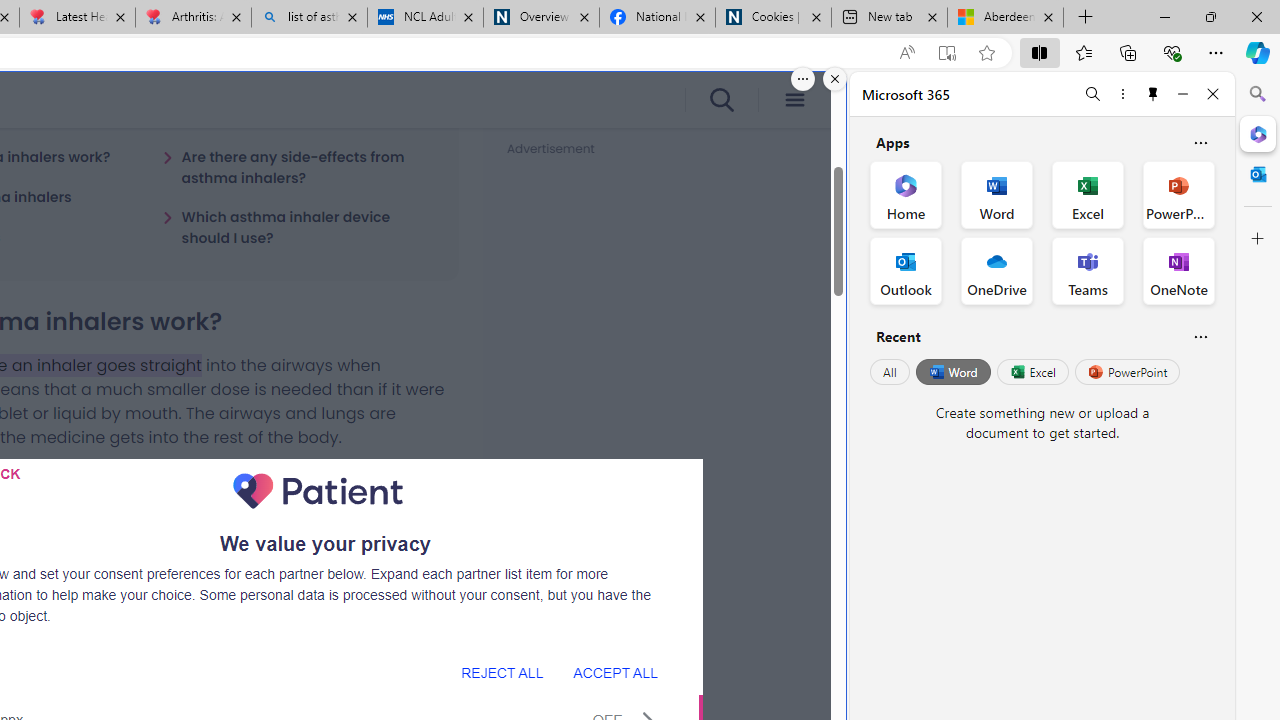 The width and height of the screenshot is (1280, 720). I want to click on Teams Office App, so click(1088, 270).